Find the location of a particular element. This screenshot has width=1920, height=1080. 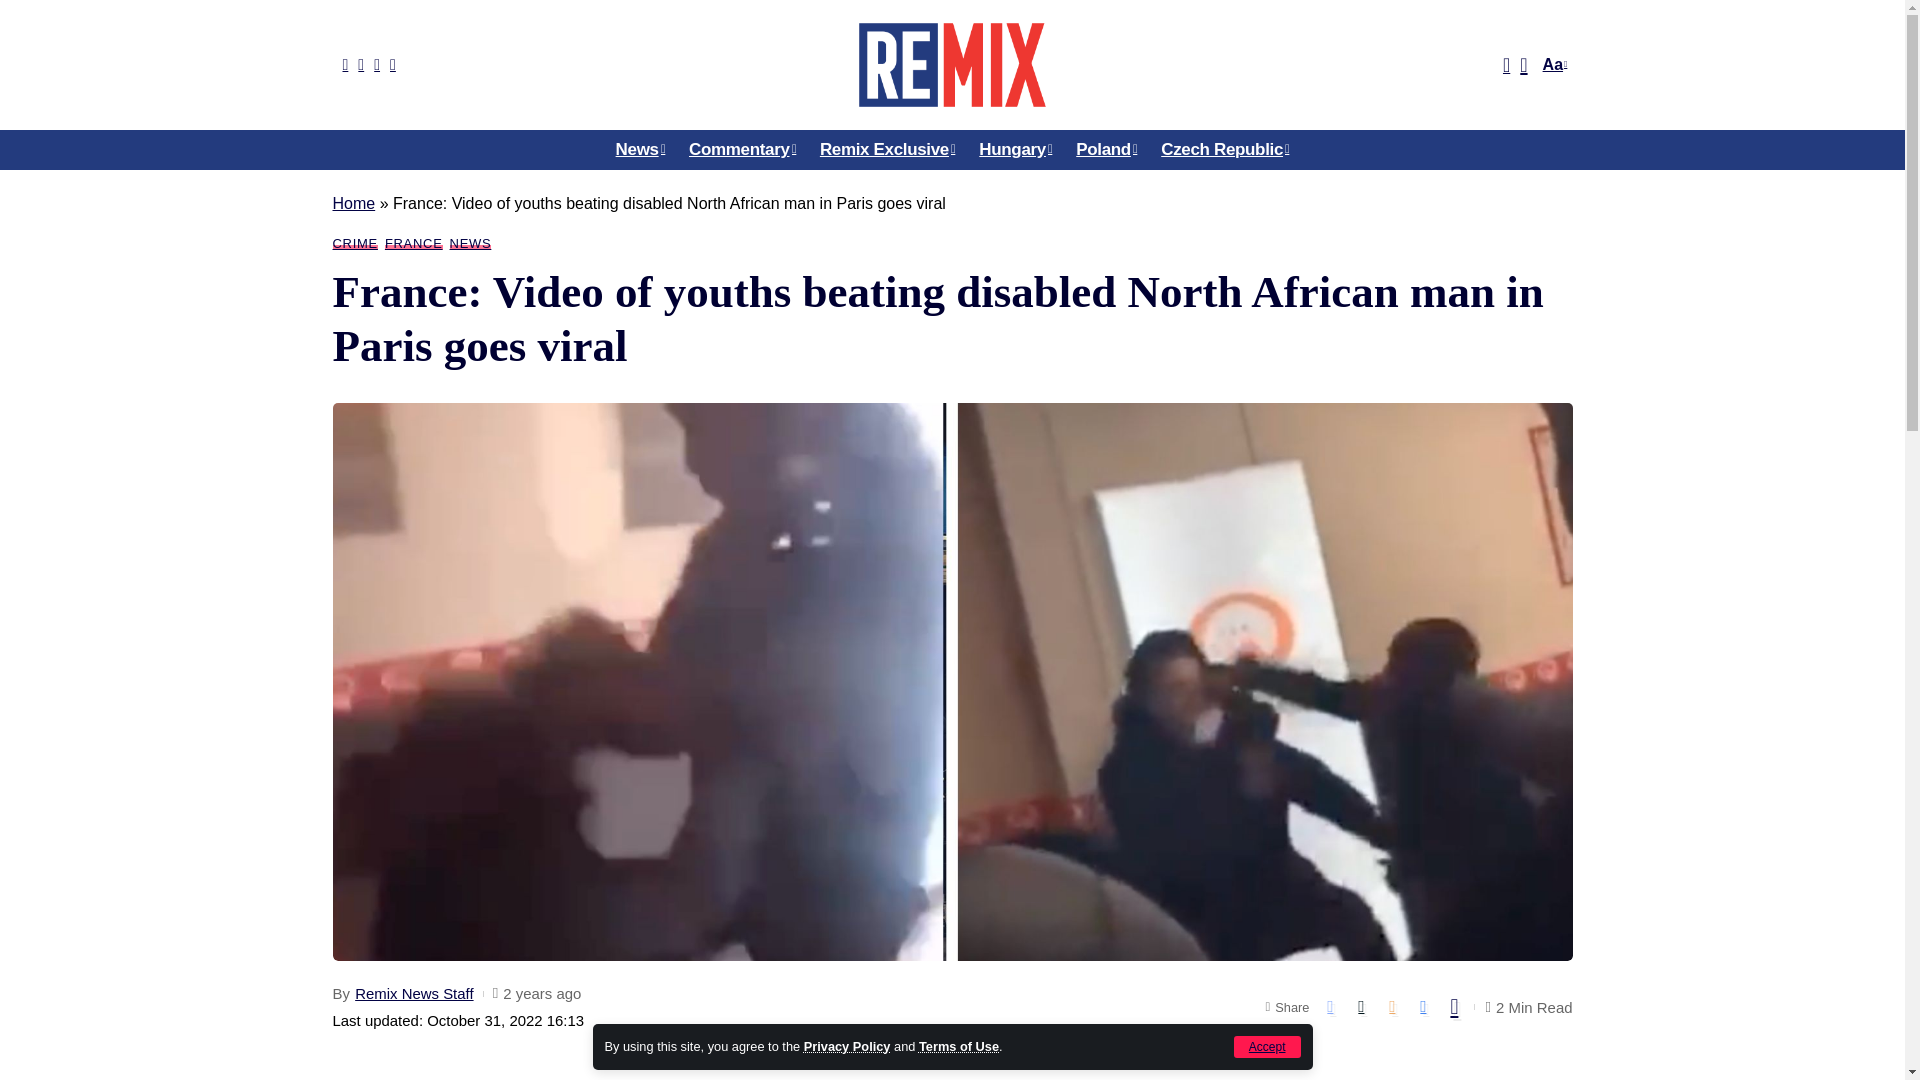

Aa is located at coordinates (1552, 64).